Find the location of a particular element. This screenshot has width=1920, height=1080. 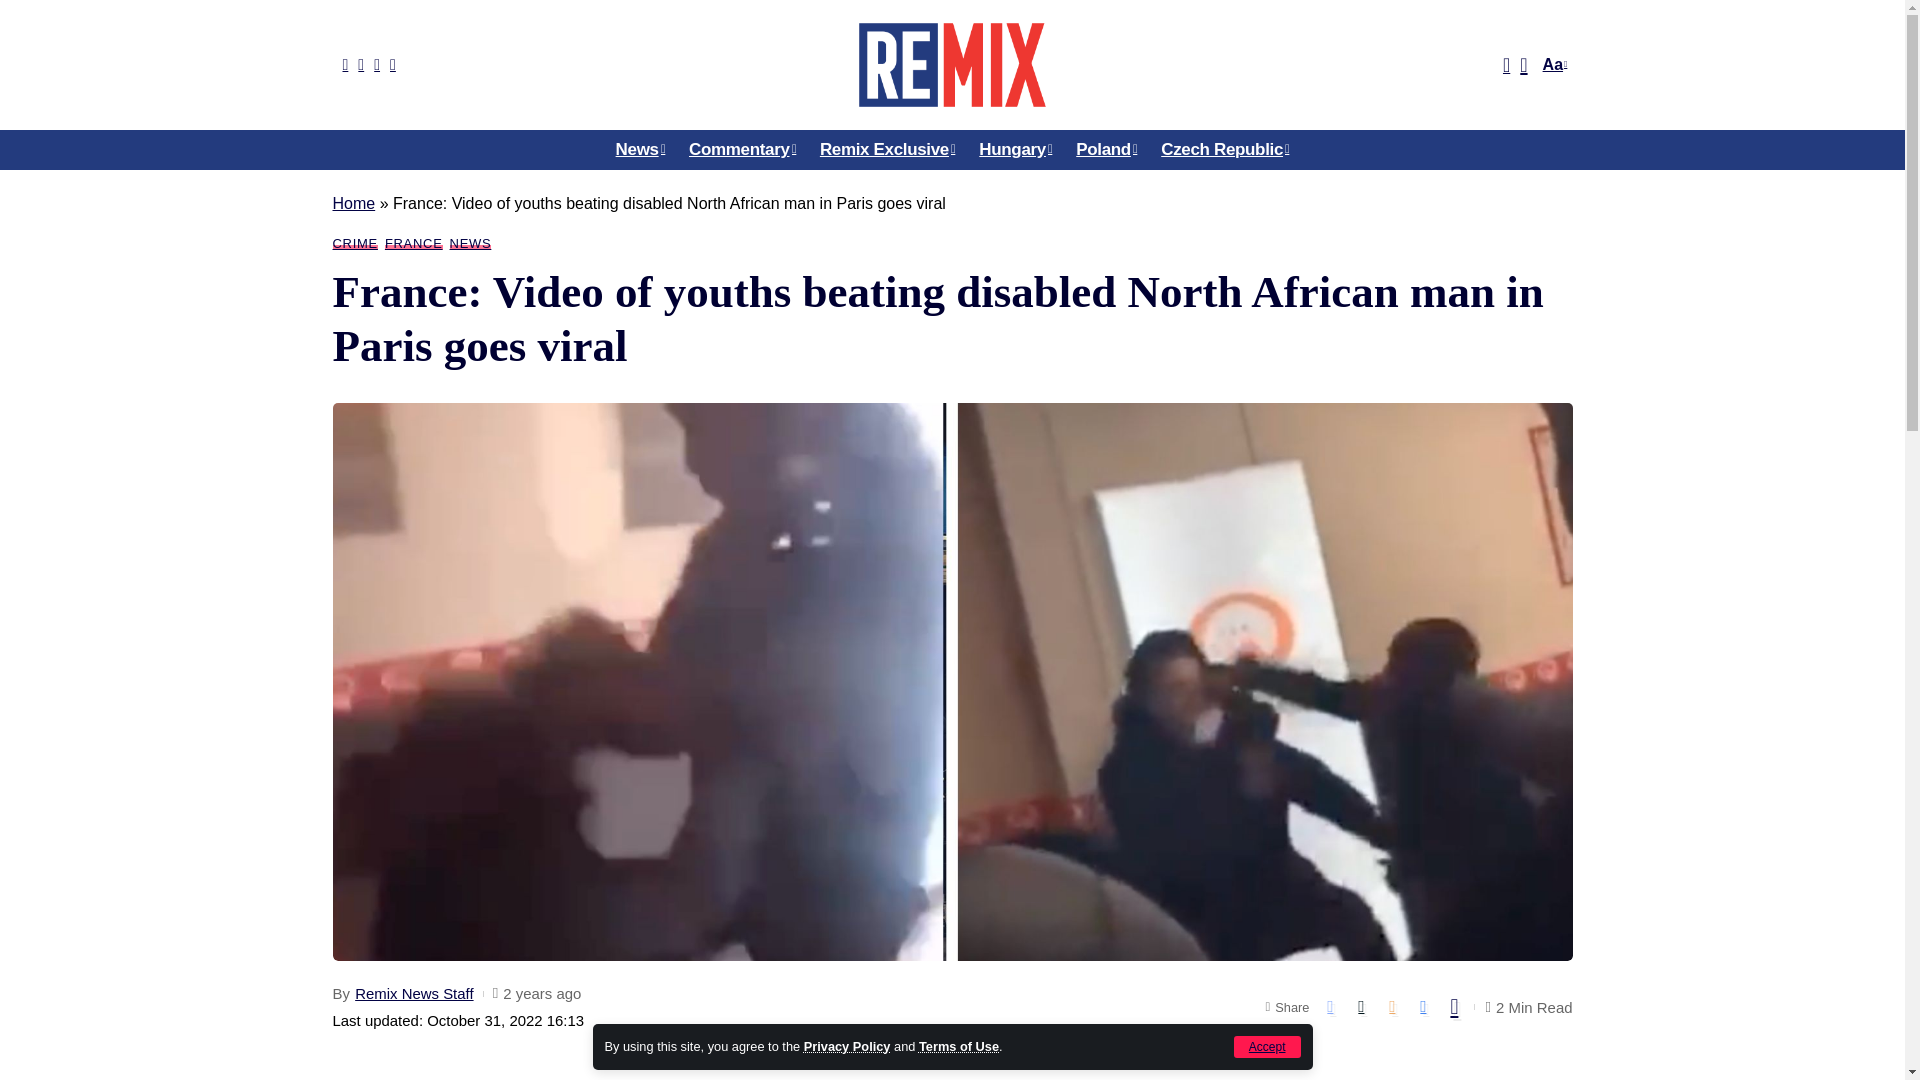

Aa is located at coordinates (1552, 64).